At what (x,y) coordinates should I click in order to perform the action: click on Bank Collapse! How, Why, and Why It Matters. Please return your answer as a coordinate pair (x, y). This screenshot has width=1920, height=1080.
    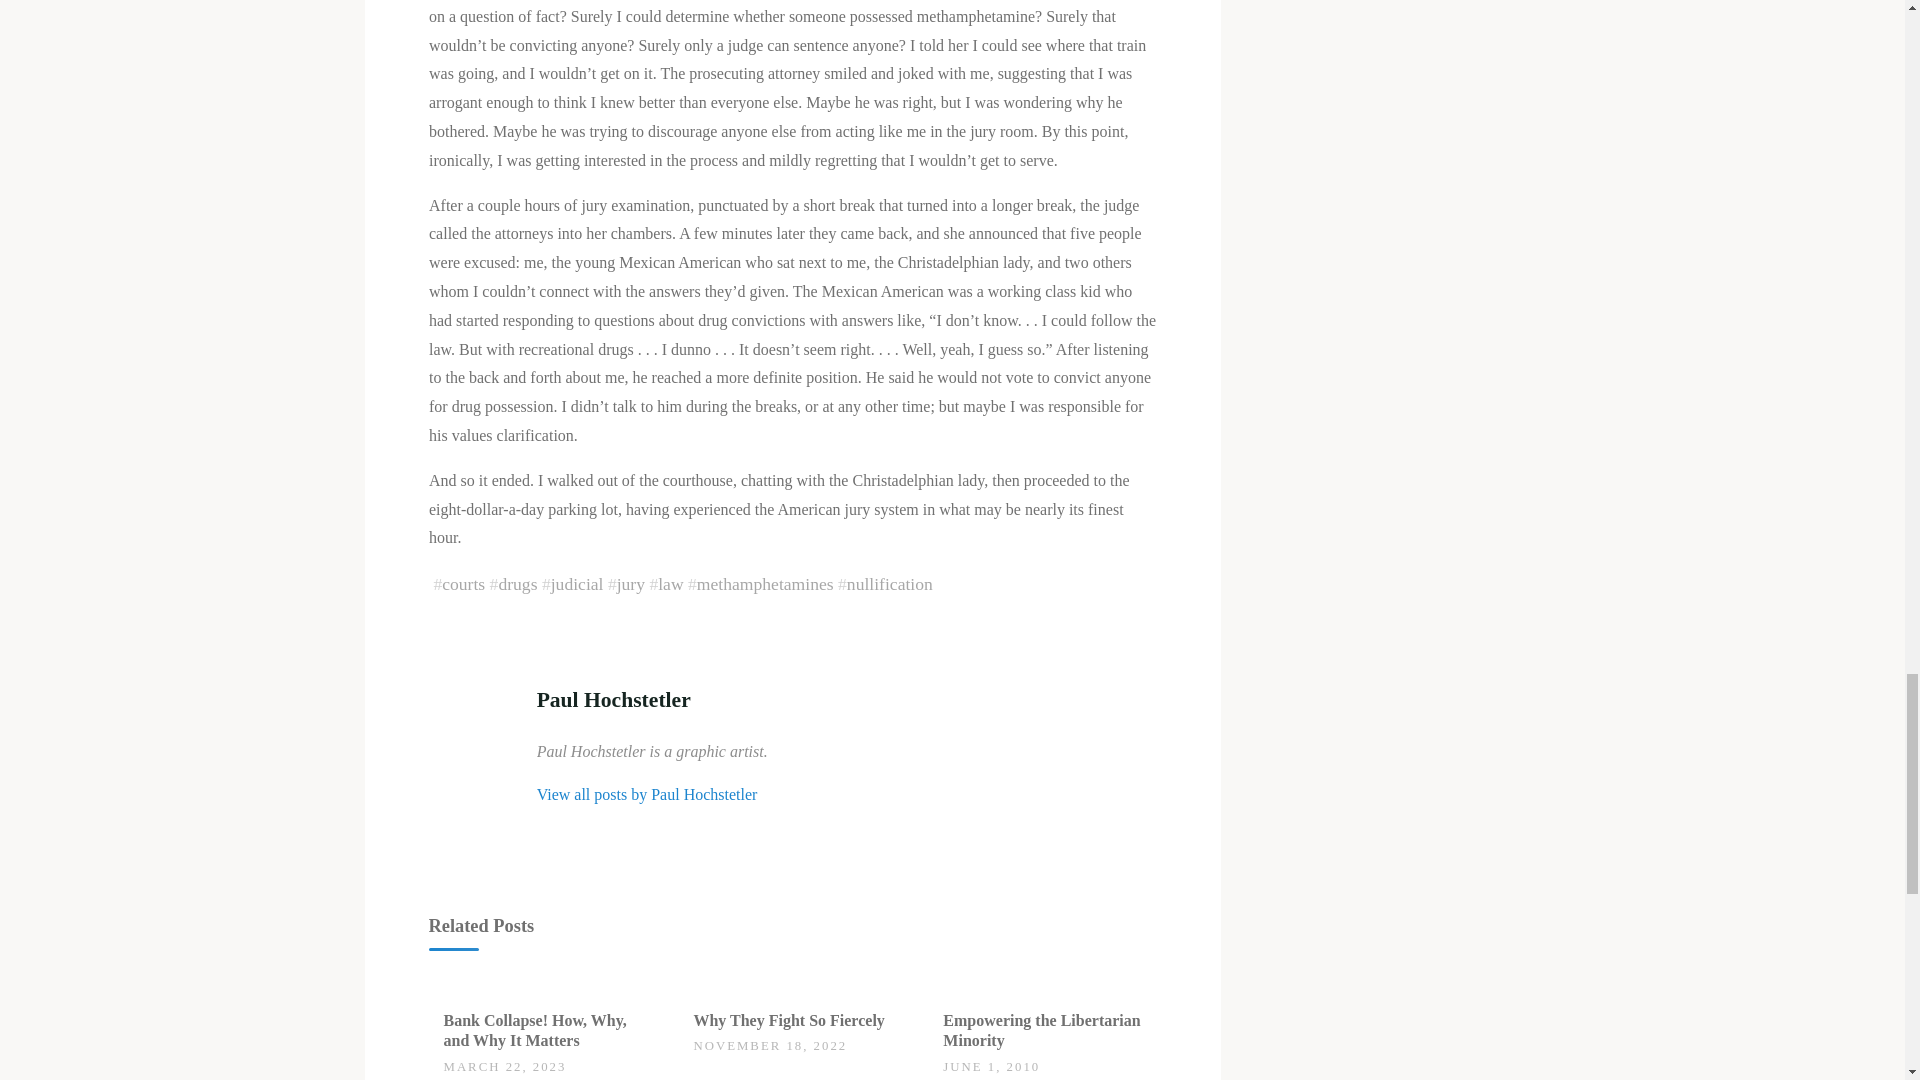
    Looking at the image, I should click on (535, 1030).